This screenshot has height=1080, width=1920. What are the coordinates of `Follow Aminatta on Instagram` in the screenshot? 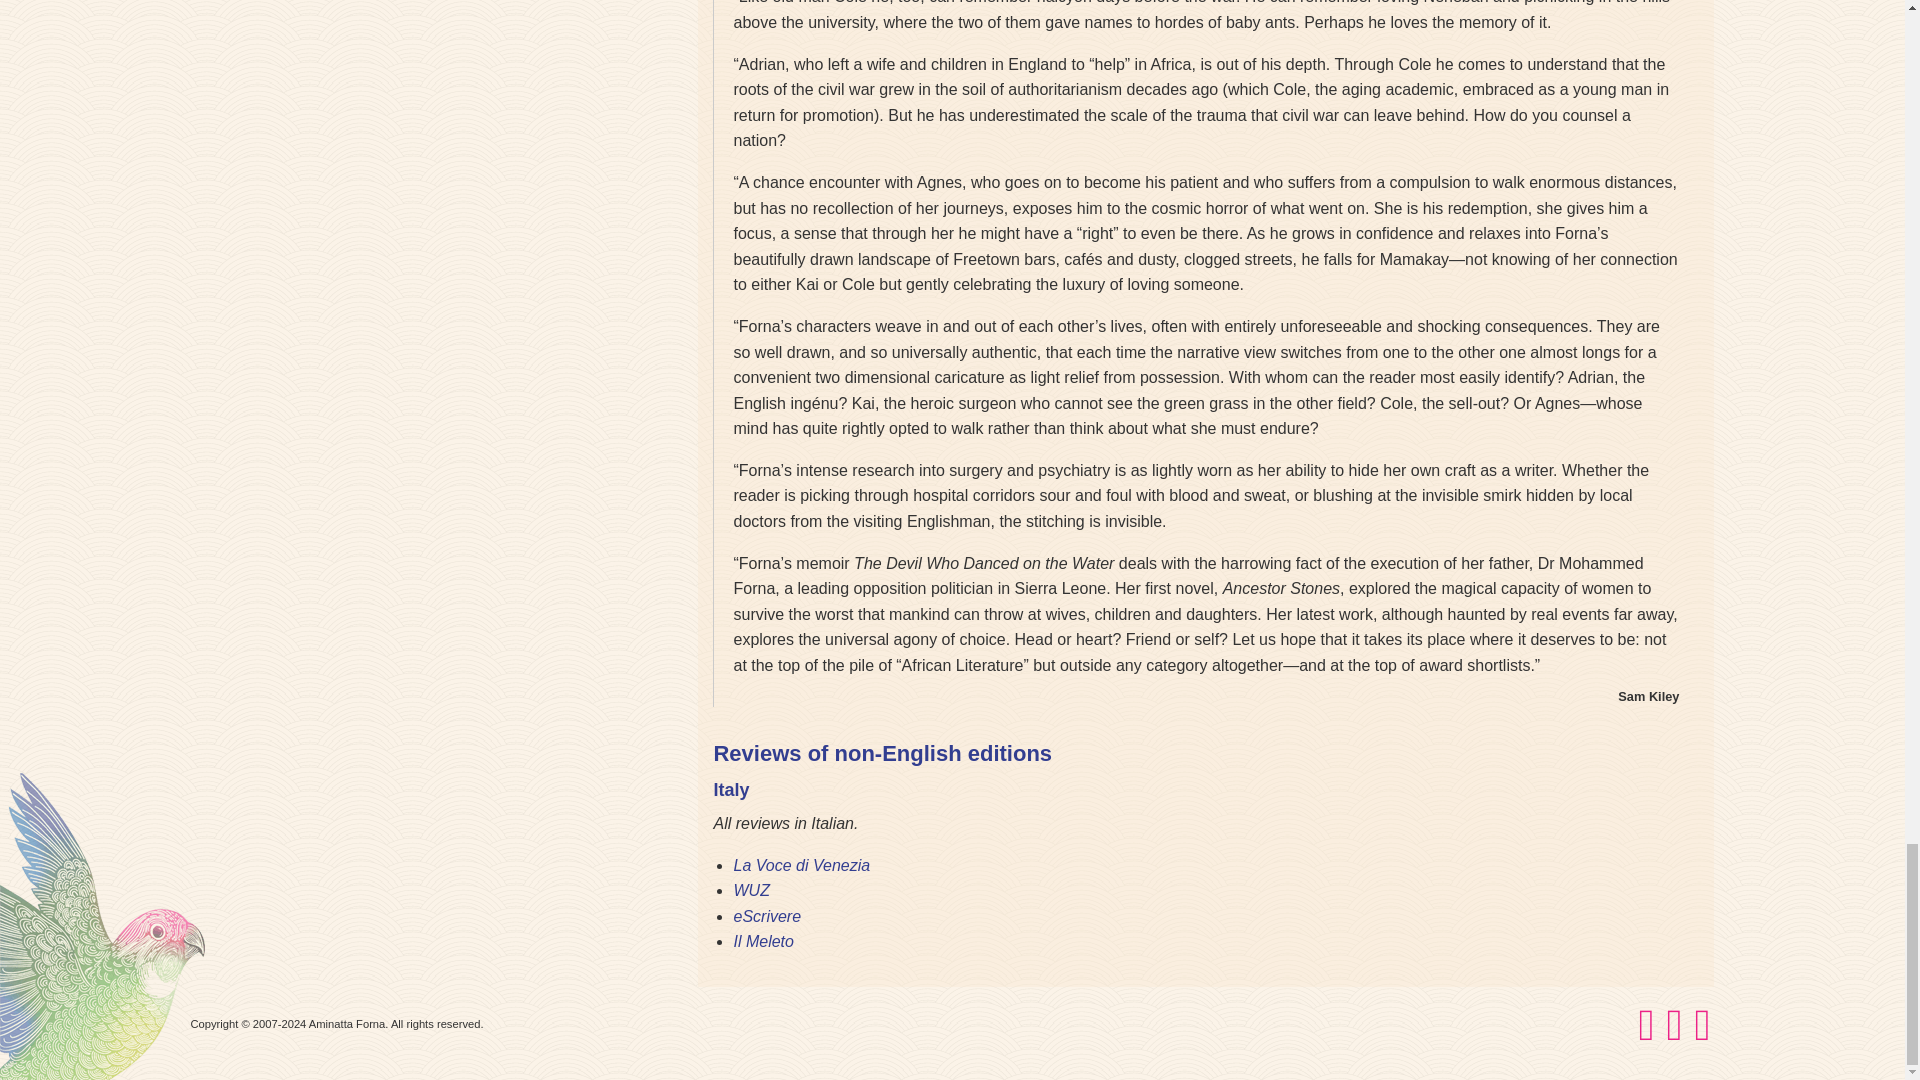 It's located at (1674, 1035).